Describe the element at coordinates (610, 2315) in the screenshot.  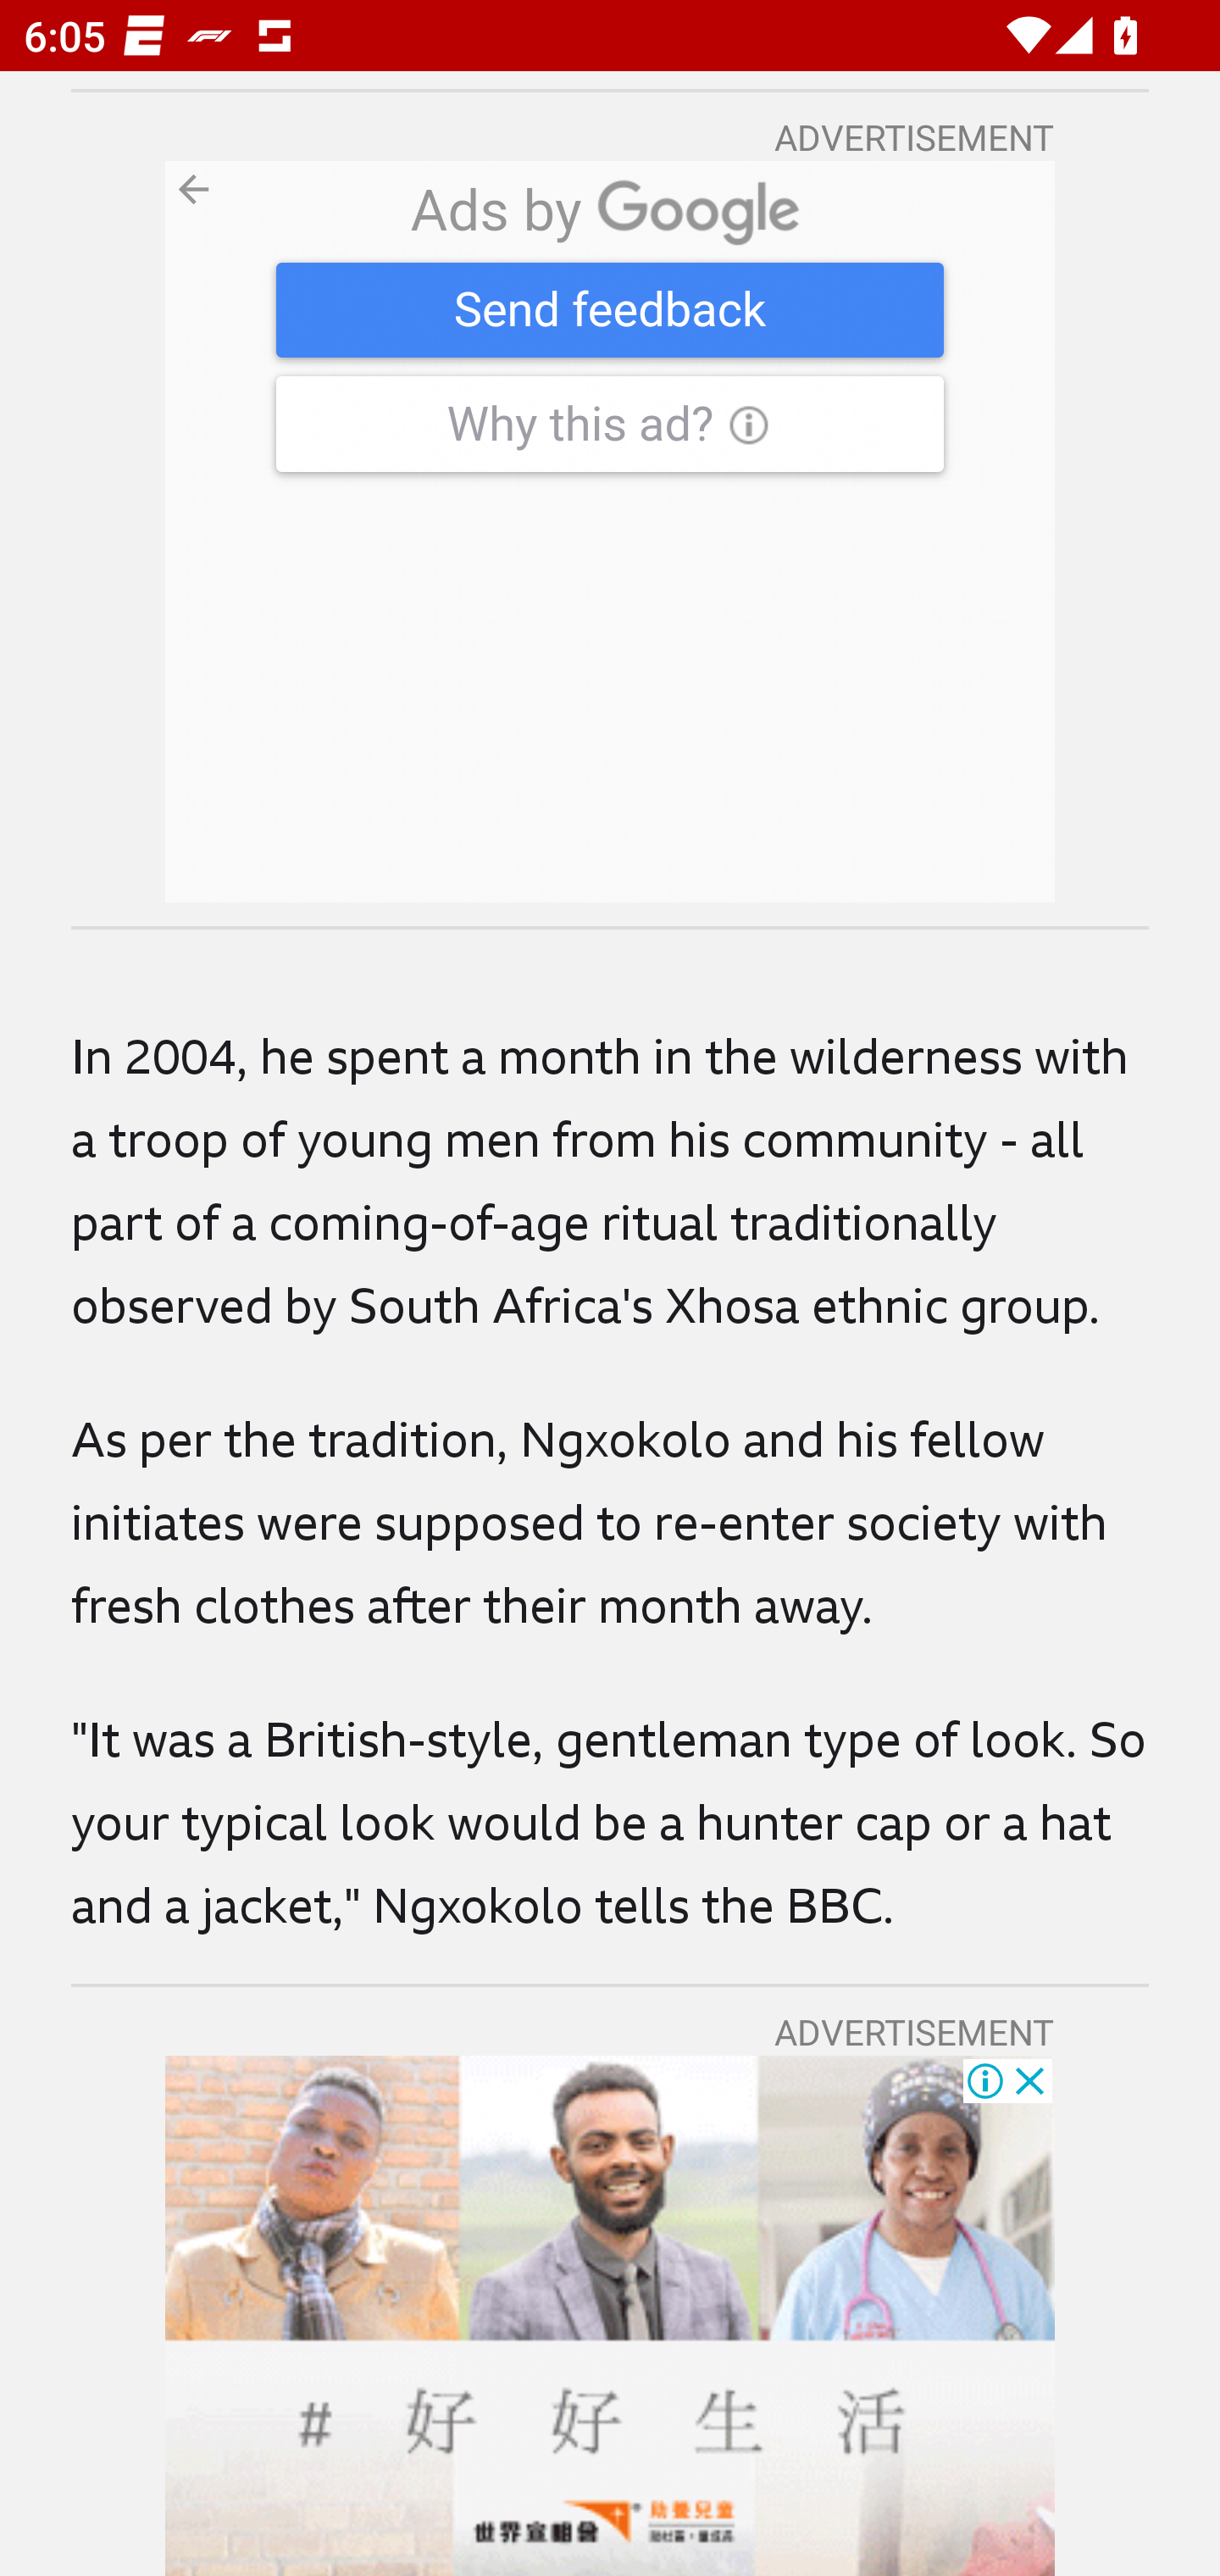
I see `Advertisement` at that location.